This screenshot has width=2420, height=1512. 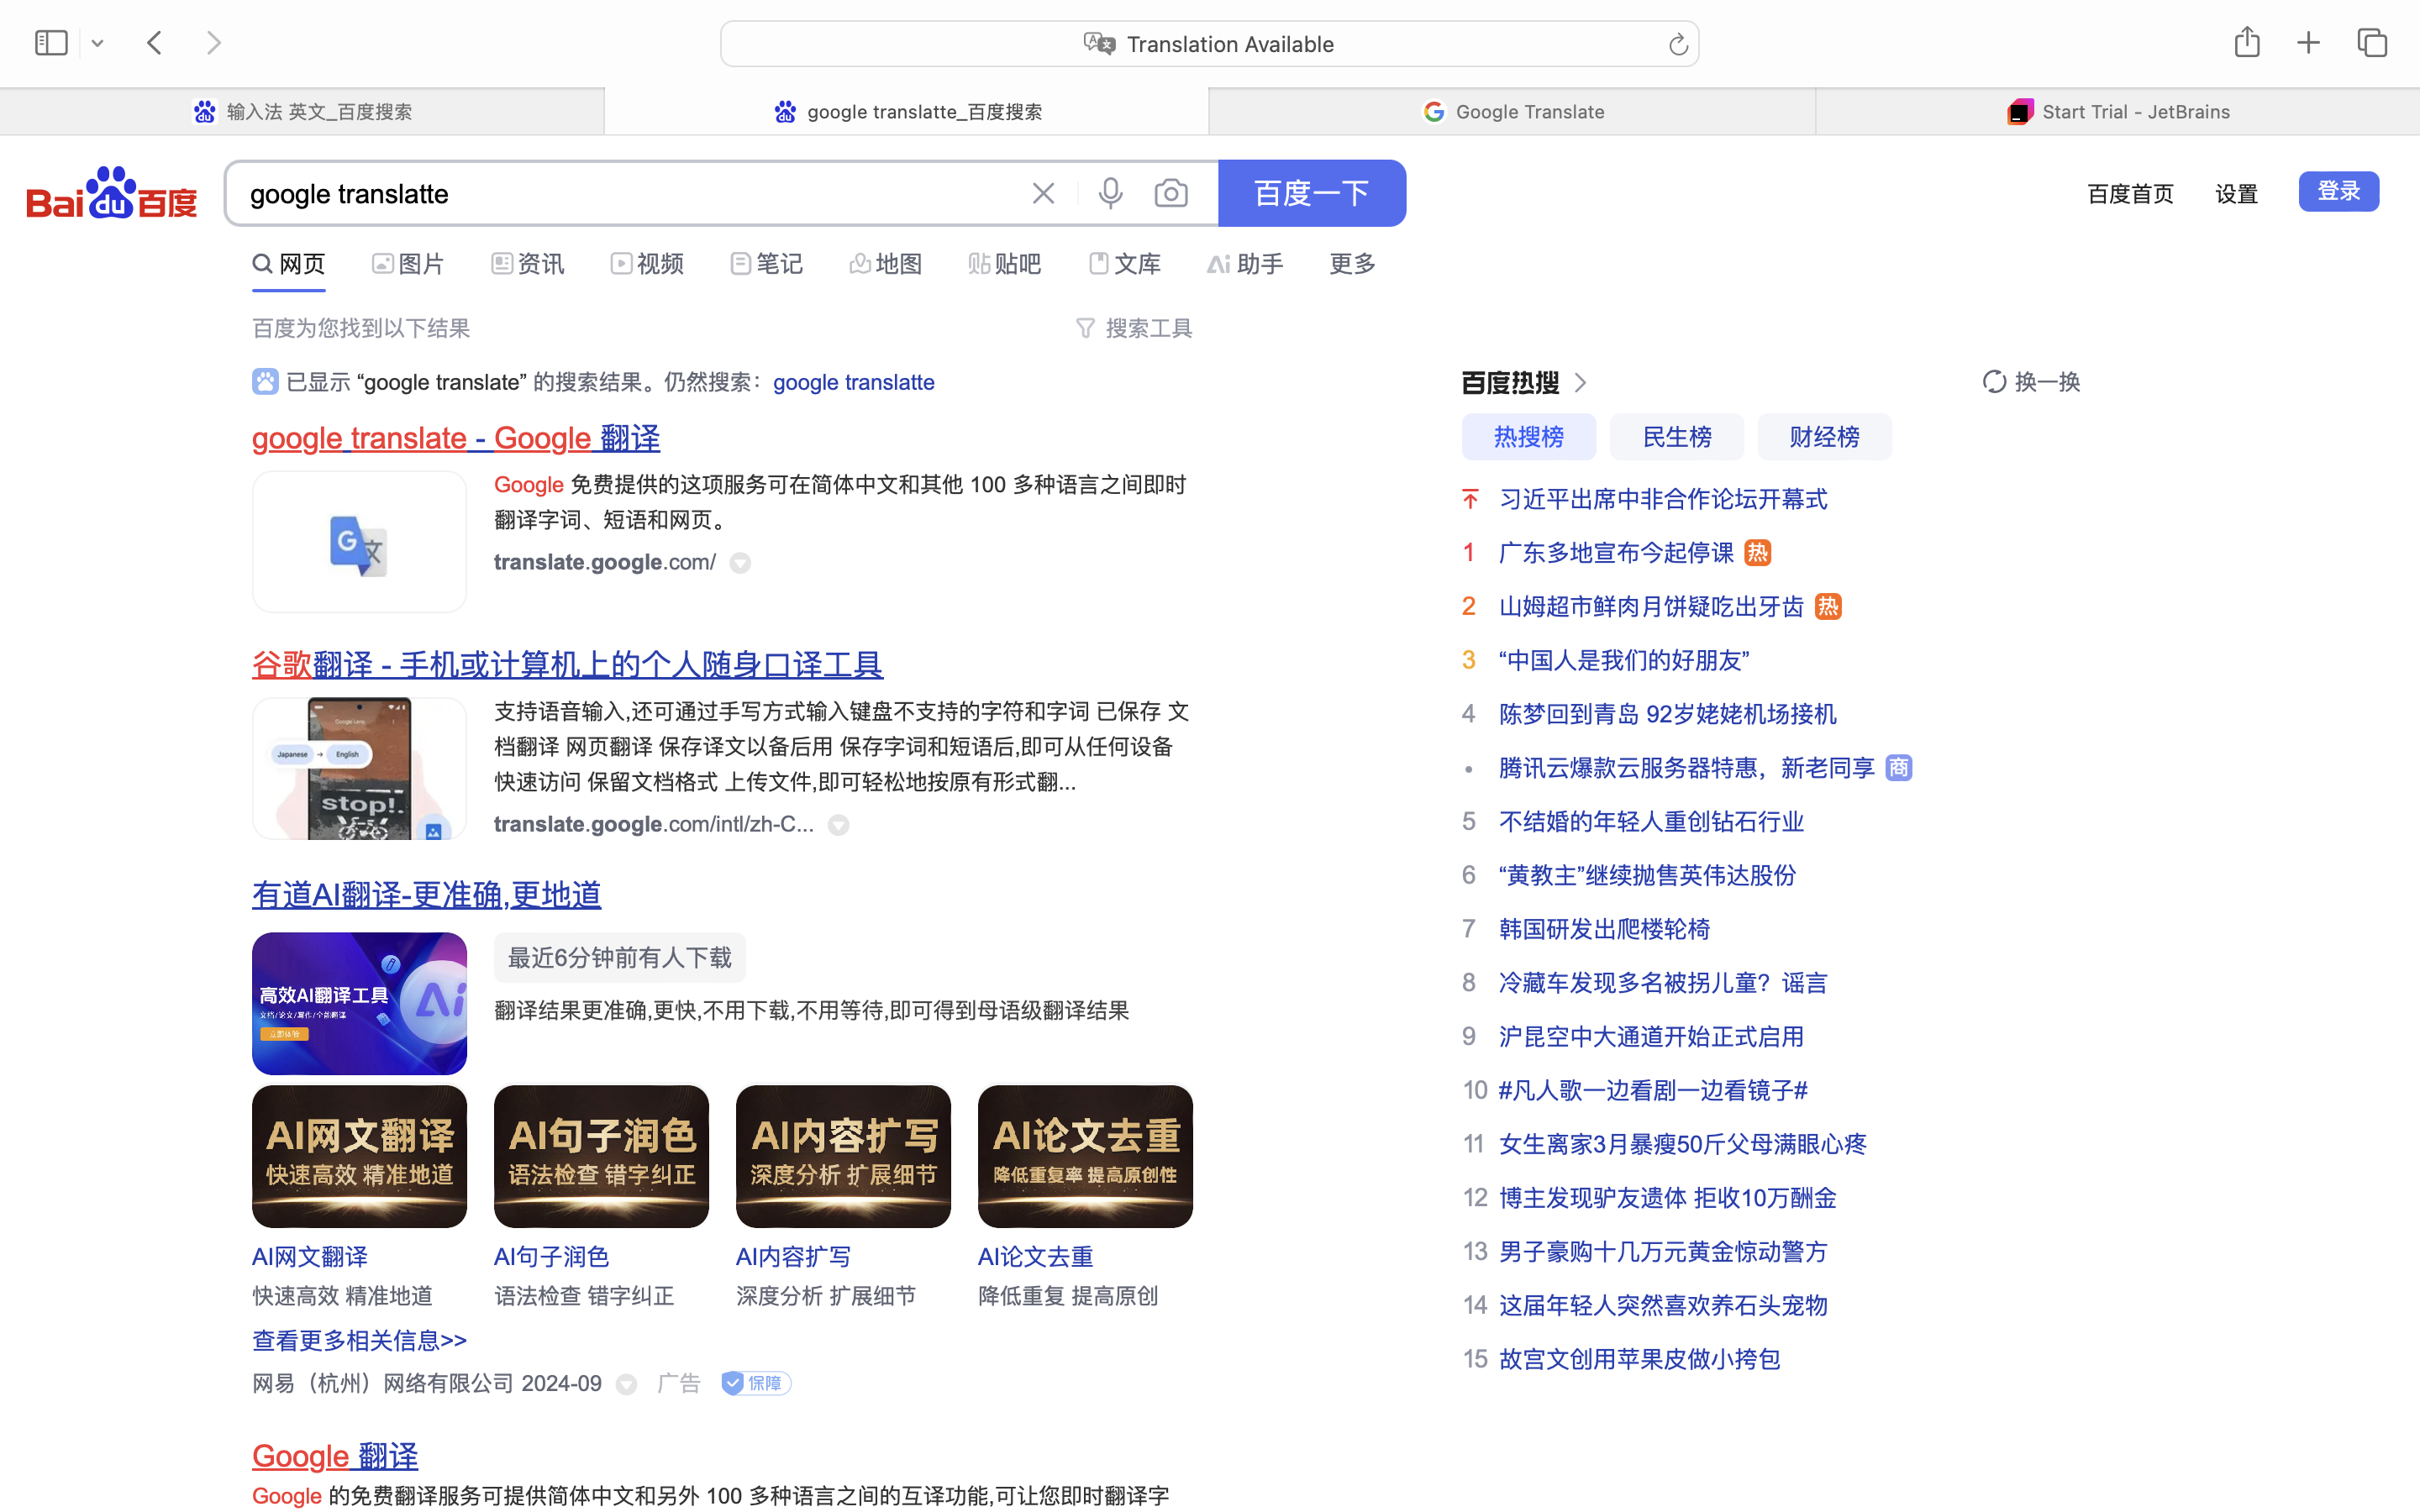 What do you see at coordinates (1099, 264) in the screenshot?
I see `` at bounding box center [1099, 264].